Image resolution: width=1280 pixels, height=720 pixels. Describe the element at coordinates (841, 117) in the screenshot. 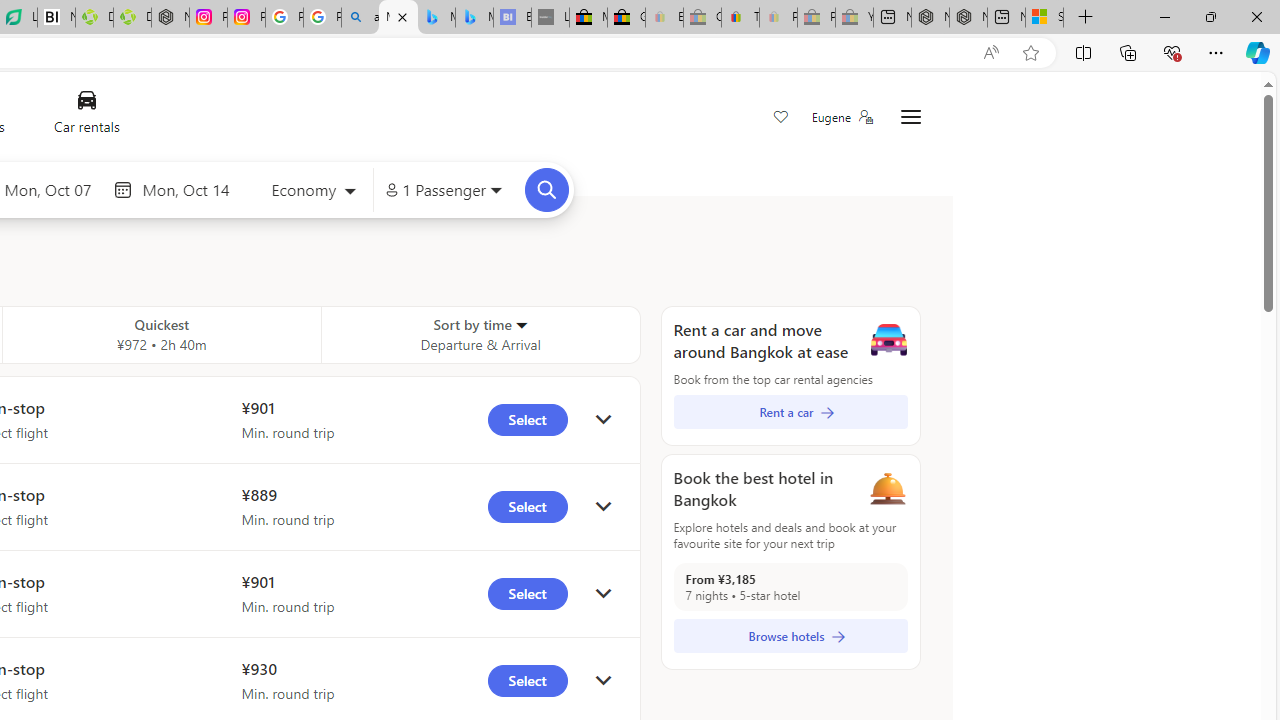

I see `Eugene` at that location.